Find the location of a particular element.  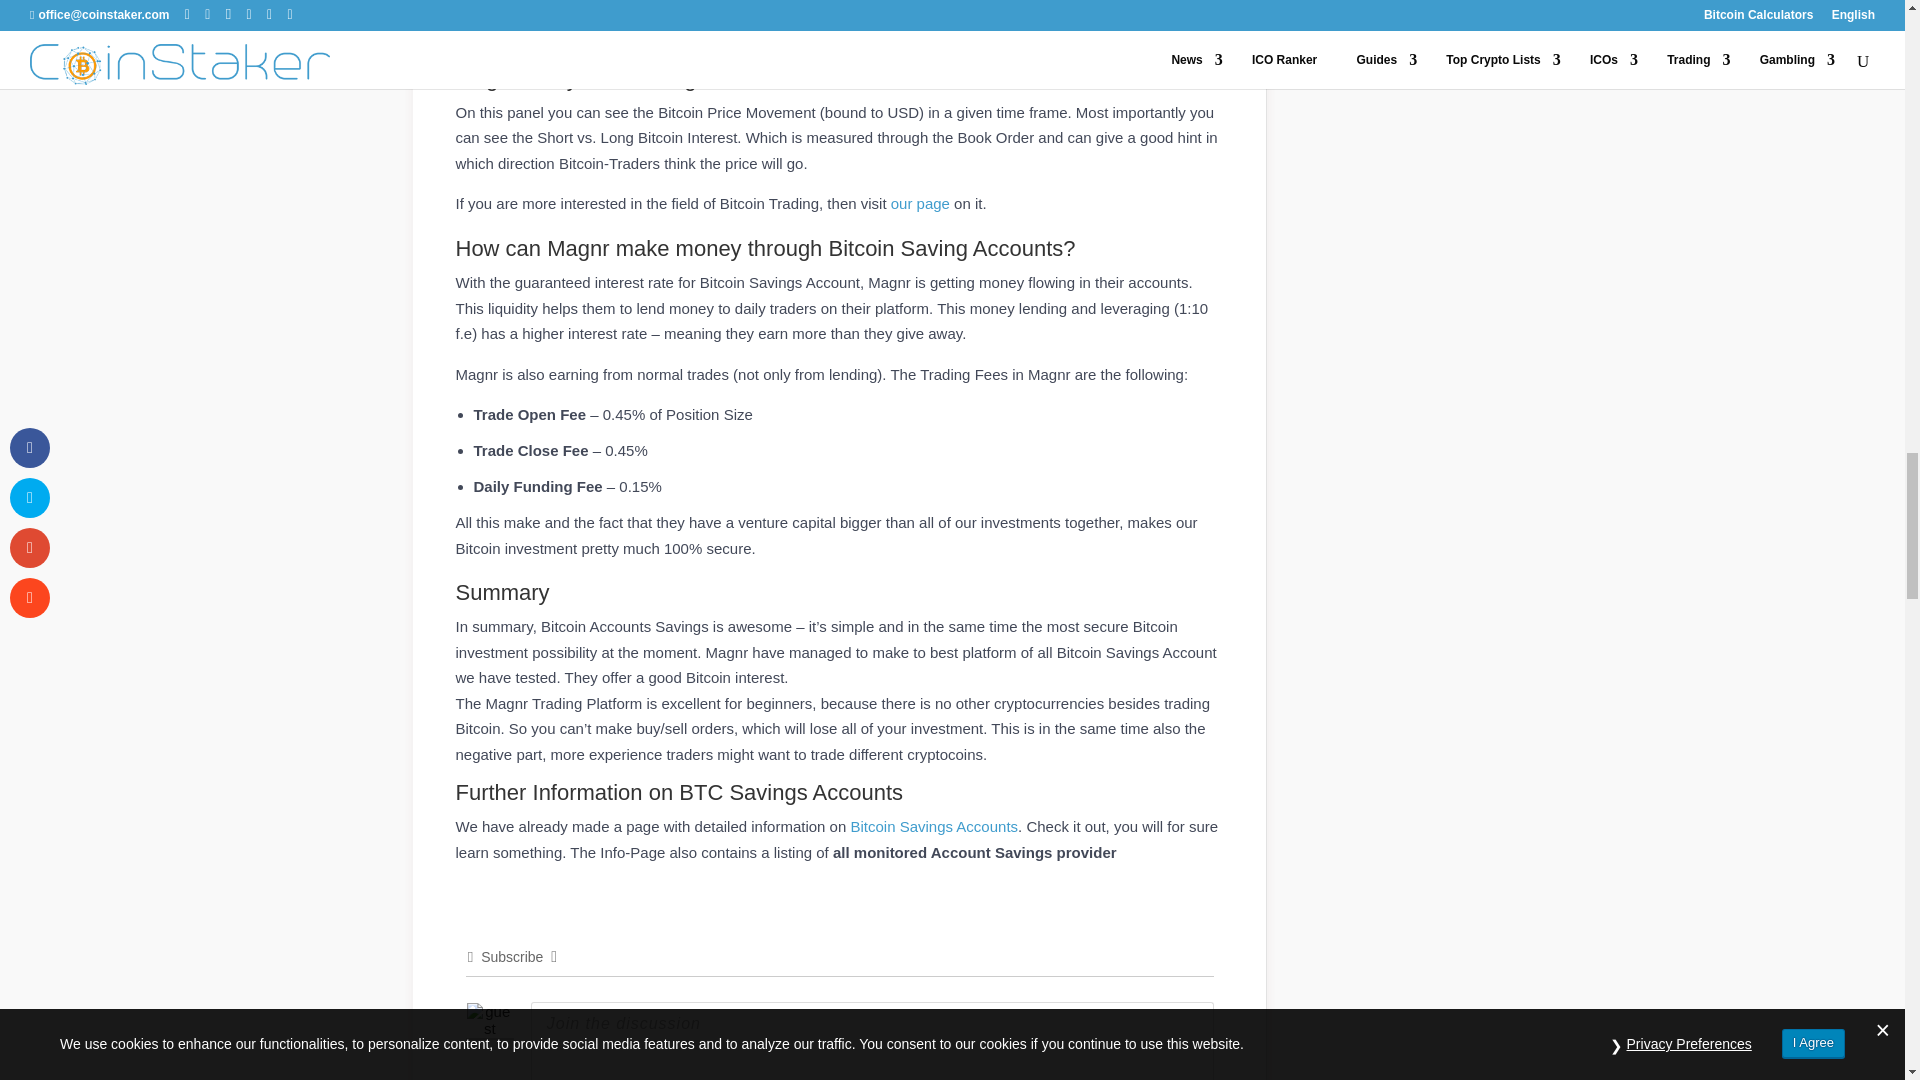

Italic is located at coordinates (578, 1078).